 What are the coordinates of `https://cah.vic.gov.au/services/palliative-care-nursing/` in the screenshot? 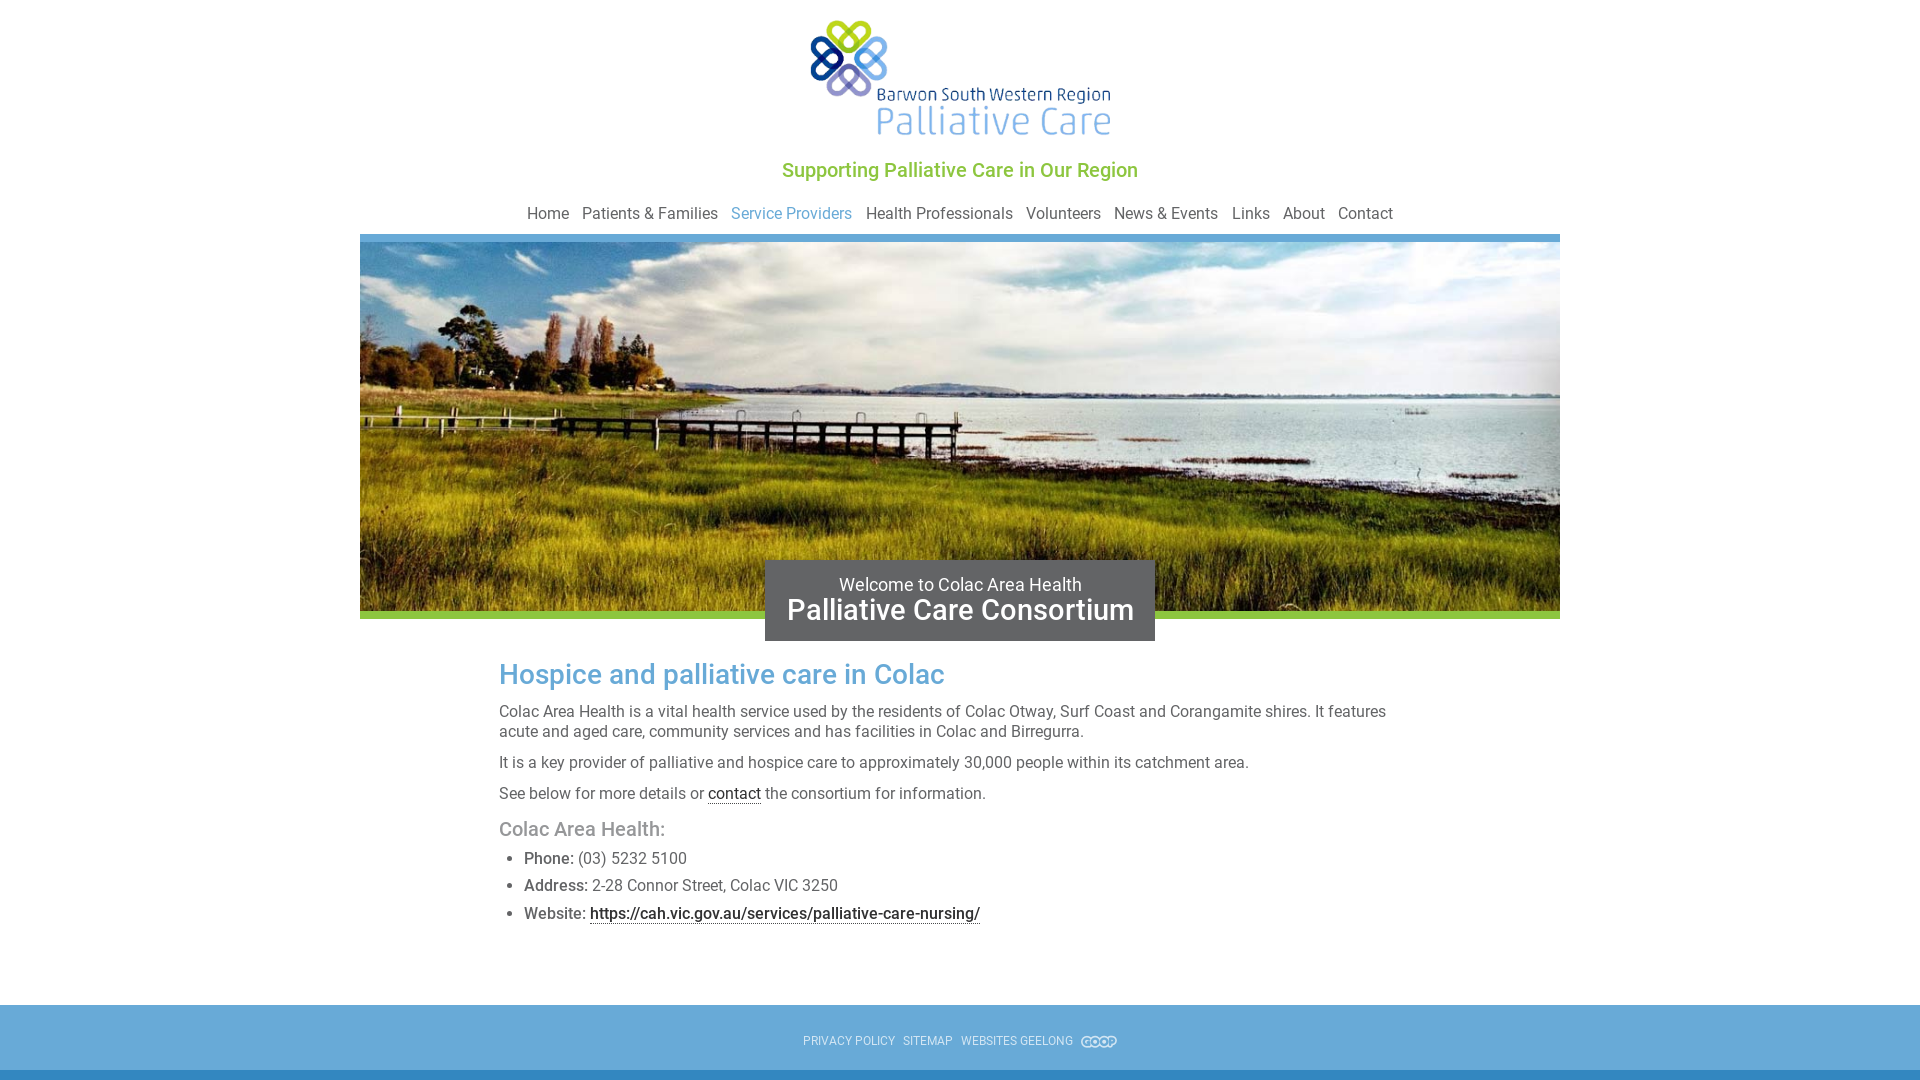 It's located at (784, 914).